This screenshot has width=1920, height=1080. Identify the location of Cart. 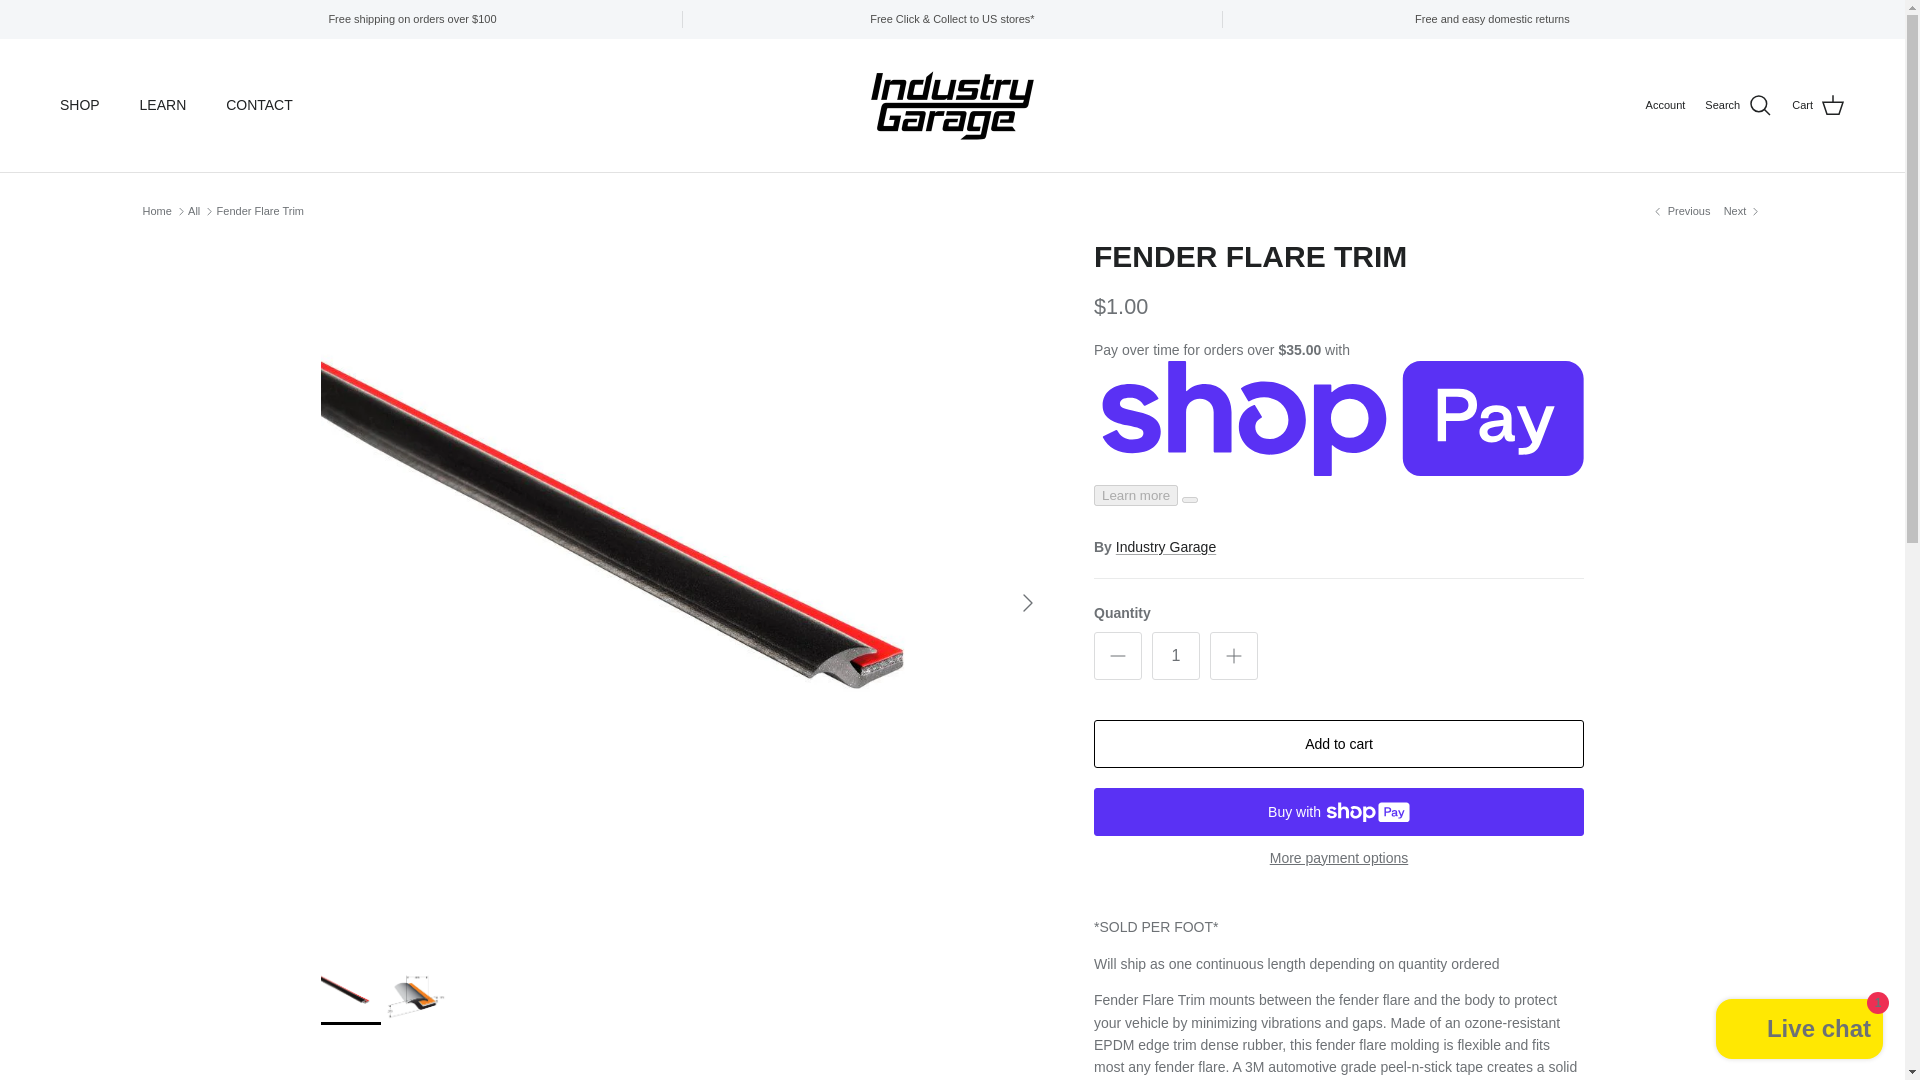
(1818, 105).